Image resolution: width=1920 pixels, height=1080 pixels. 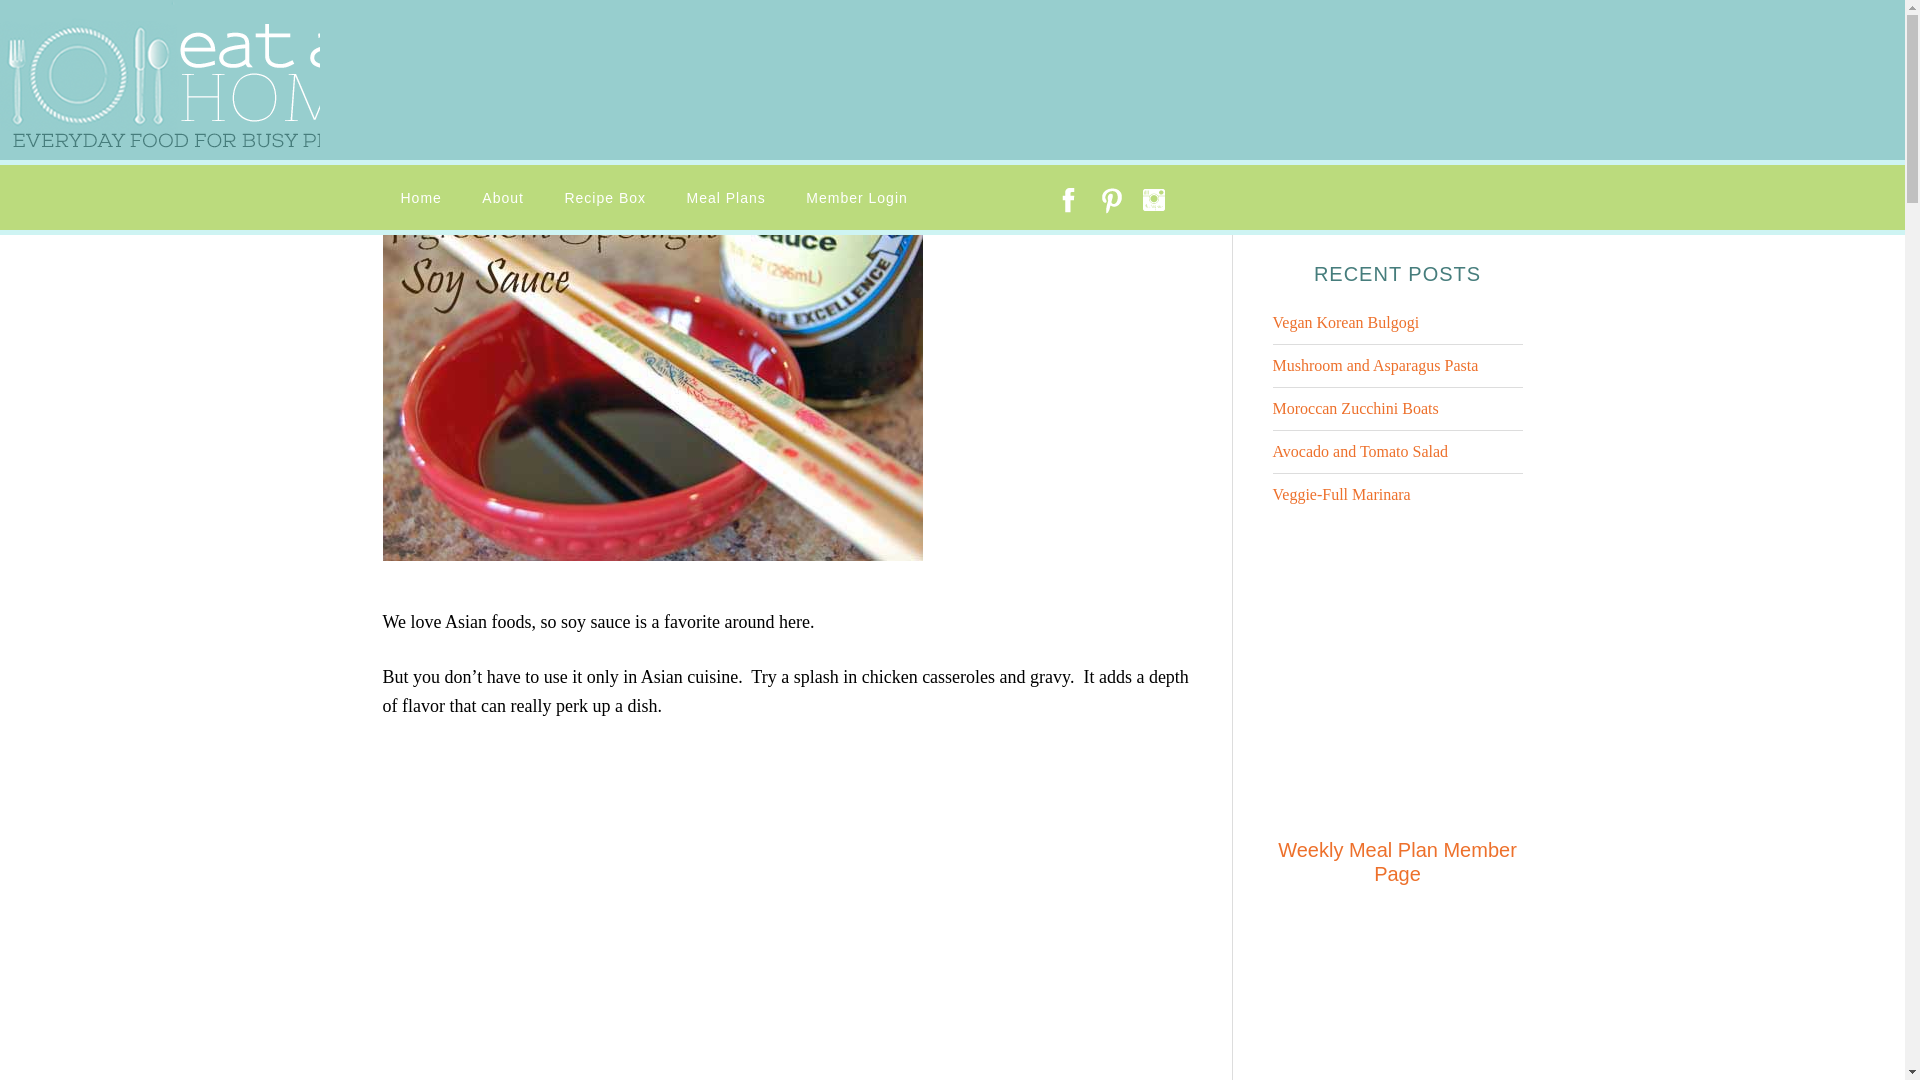 I want to click on Recipe Box, so click(x=604, y=198).